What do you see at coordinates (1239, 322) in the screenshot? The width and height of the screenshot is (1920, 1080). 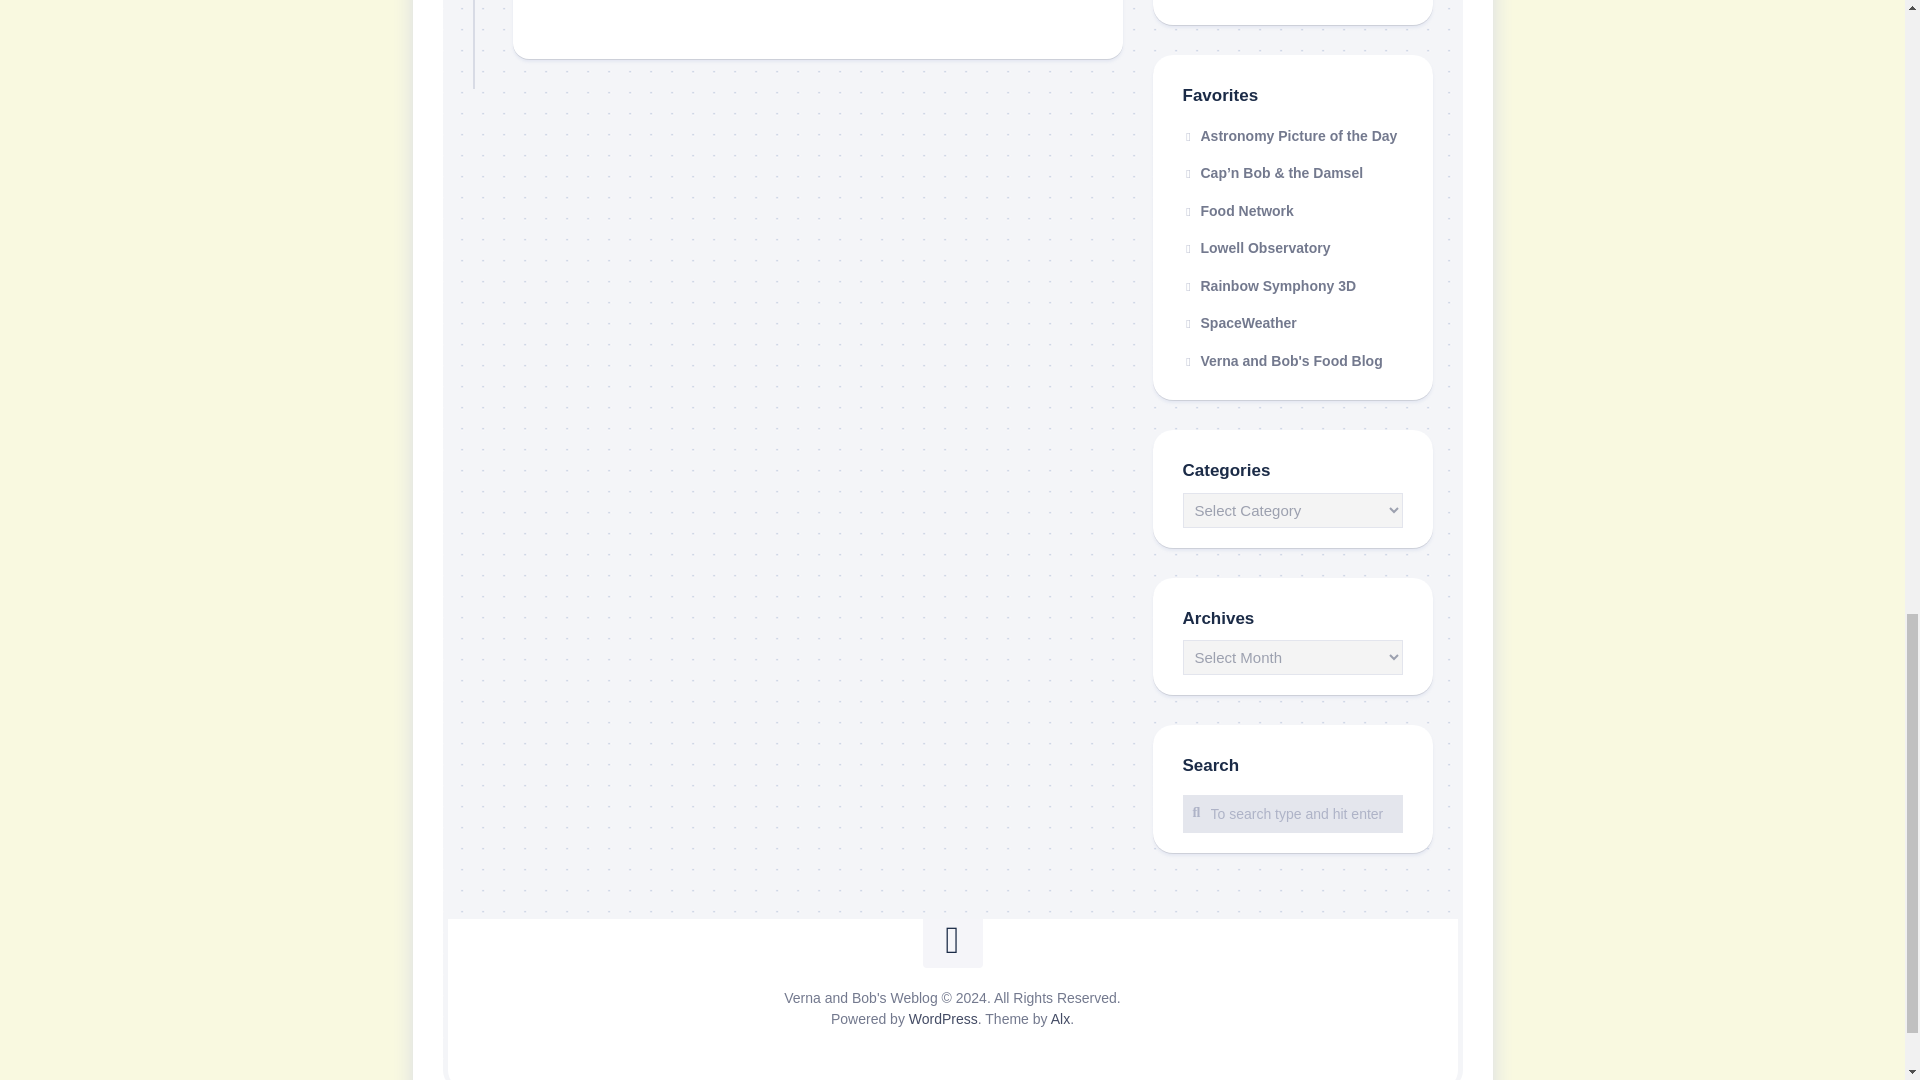 I see `News about Space` at bounding box center [1239, 322].